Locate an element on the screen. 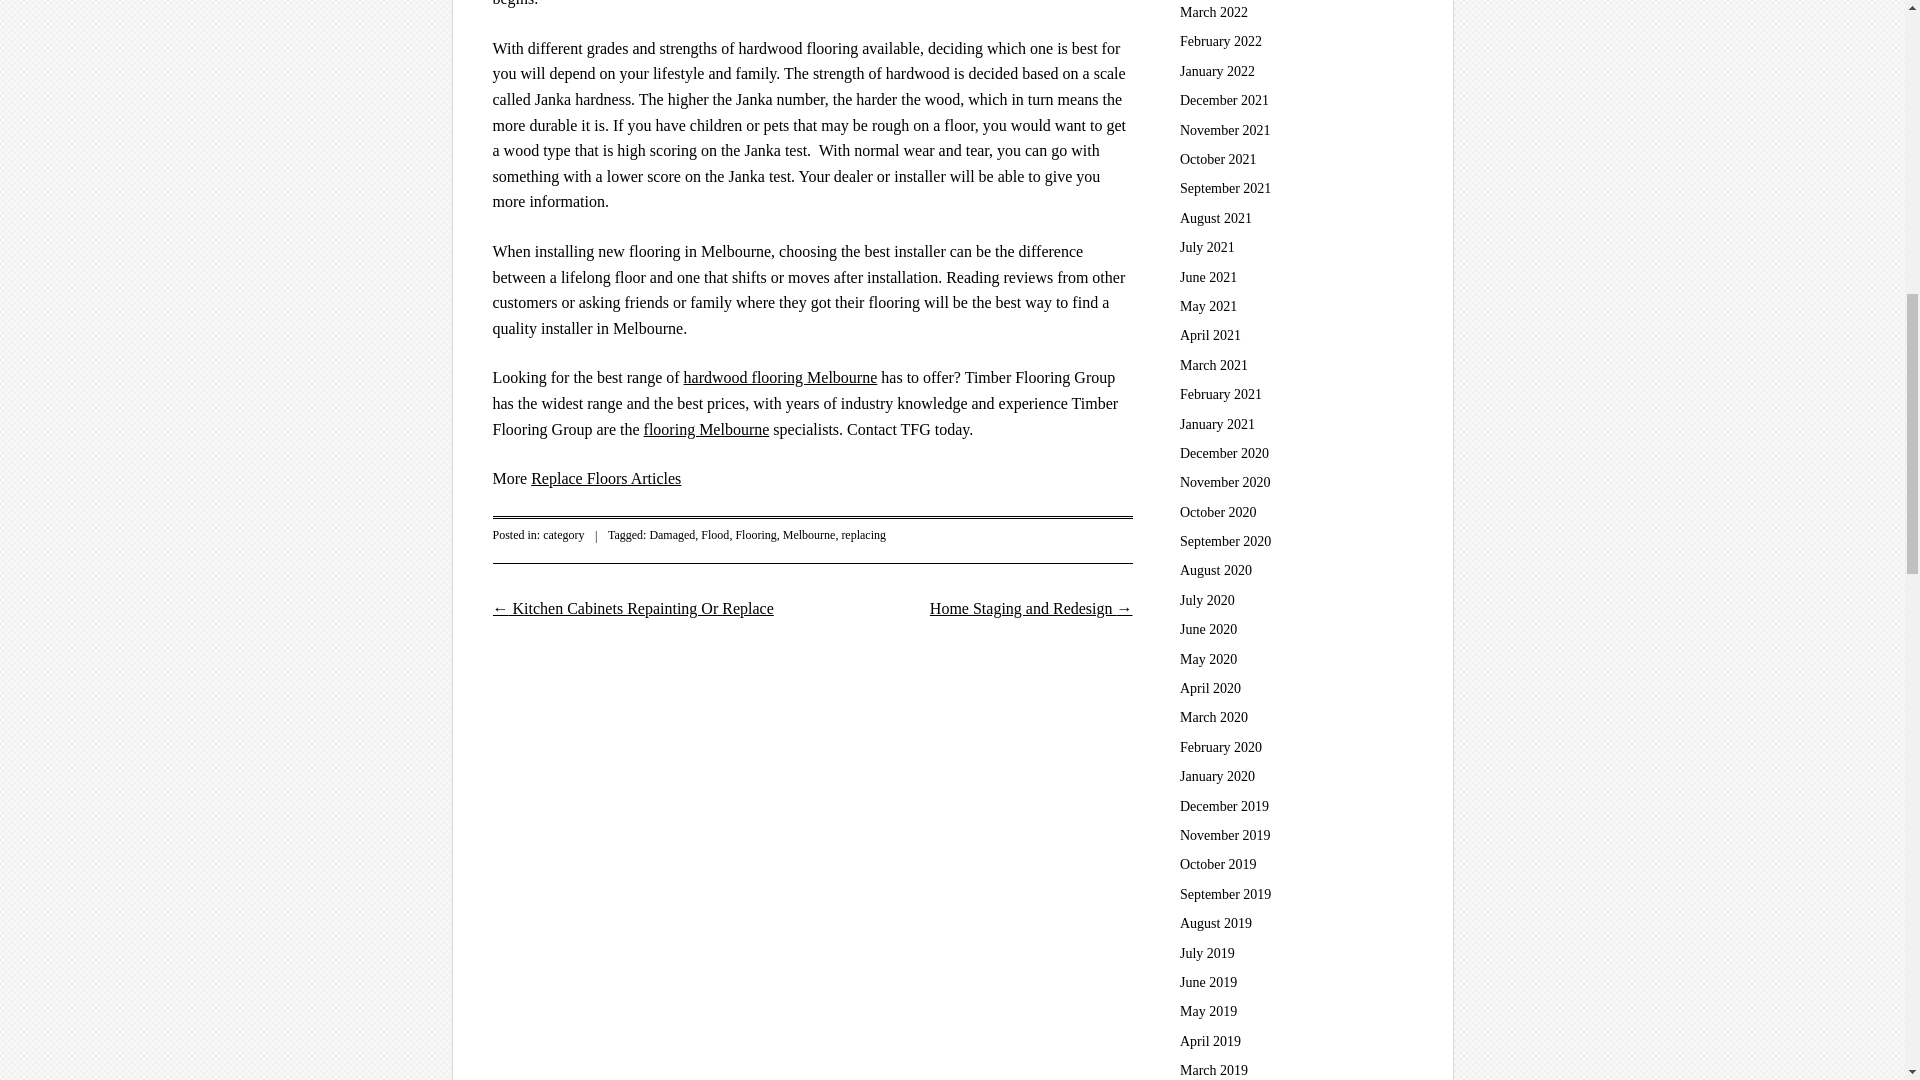 This screenshot has height=1080, width=1920. hardwood flooring Melbourne is located at coordinates (780, 377).